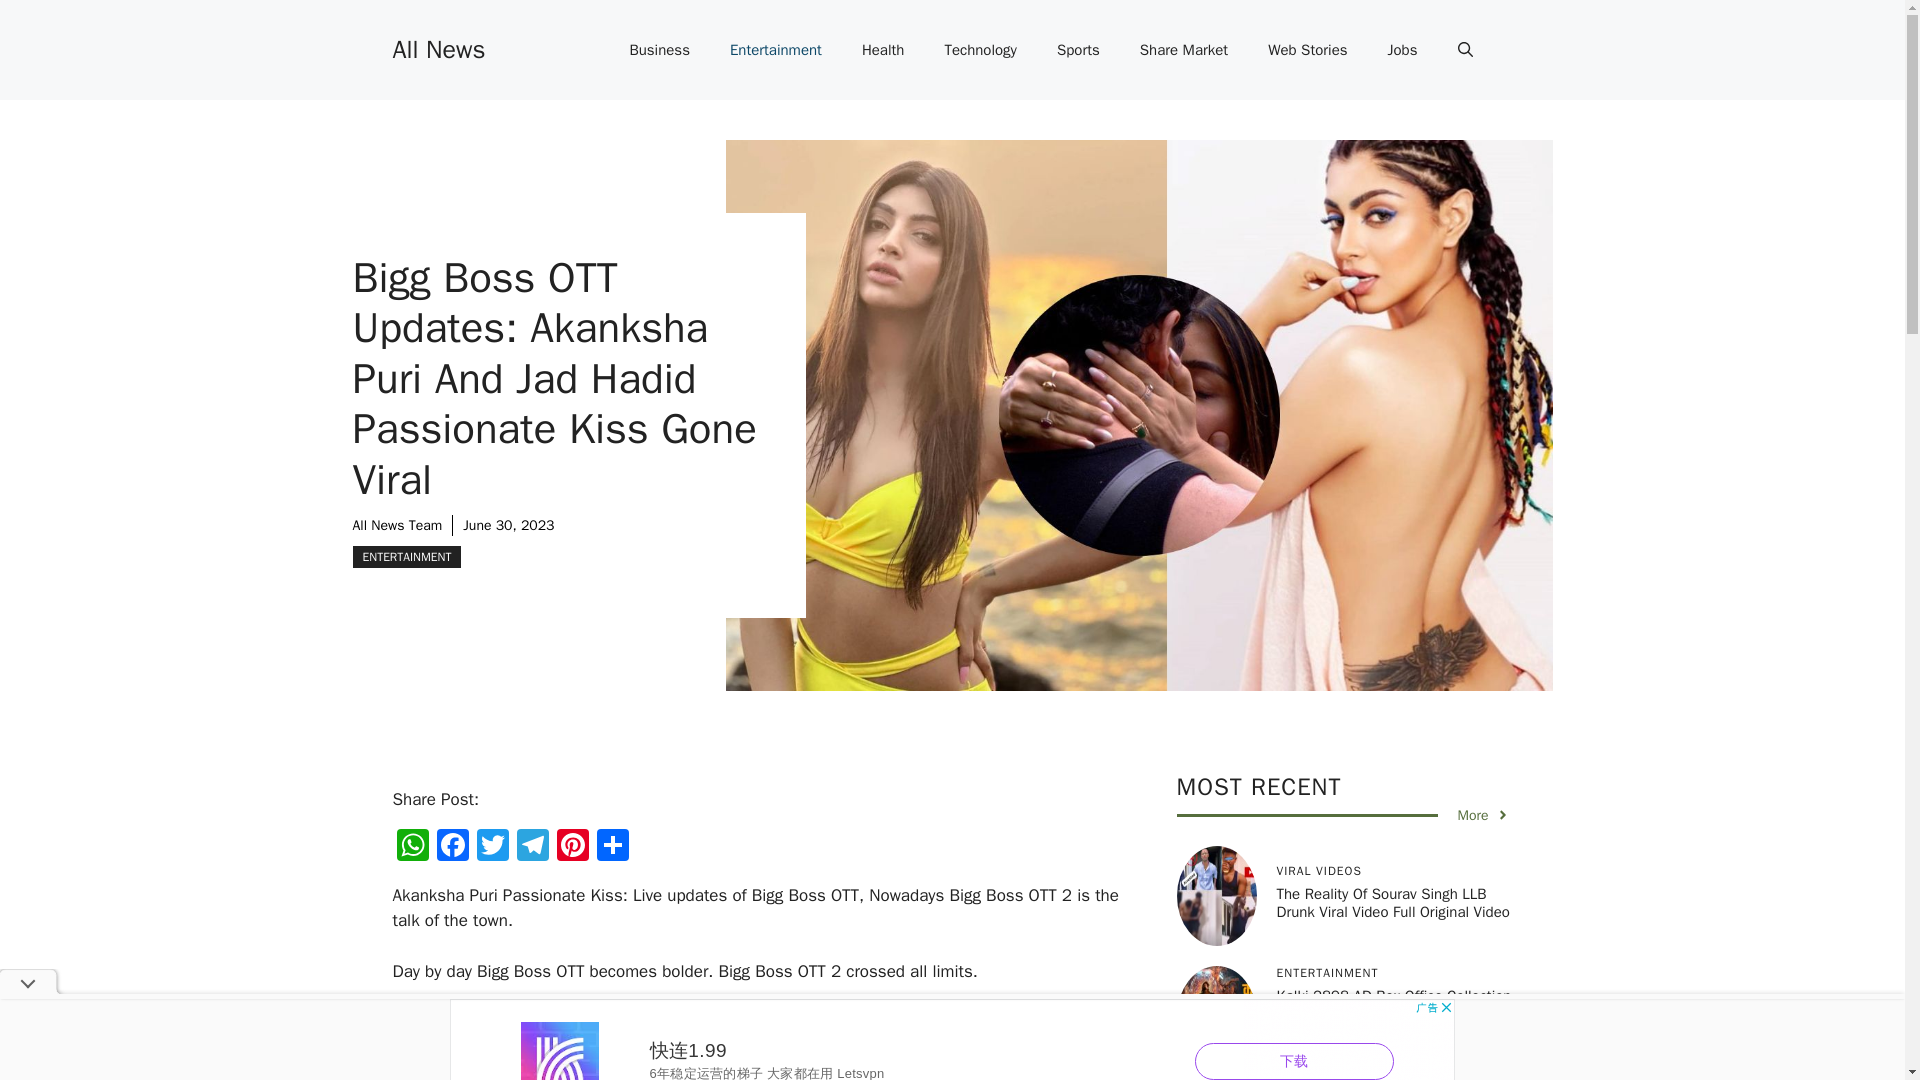  What do you see at coordinates (412, 848) in the screenshot?
I see `WhatsApp` at bounding box center [412, 848].